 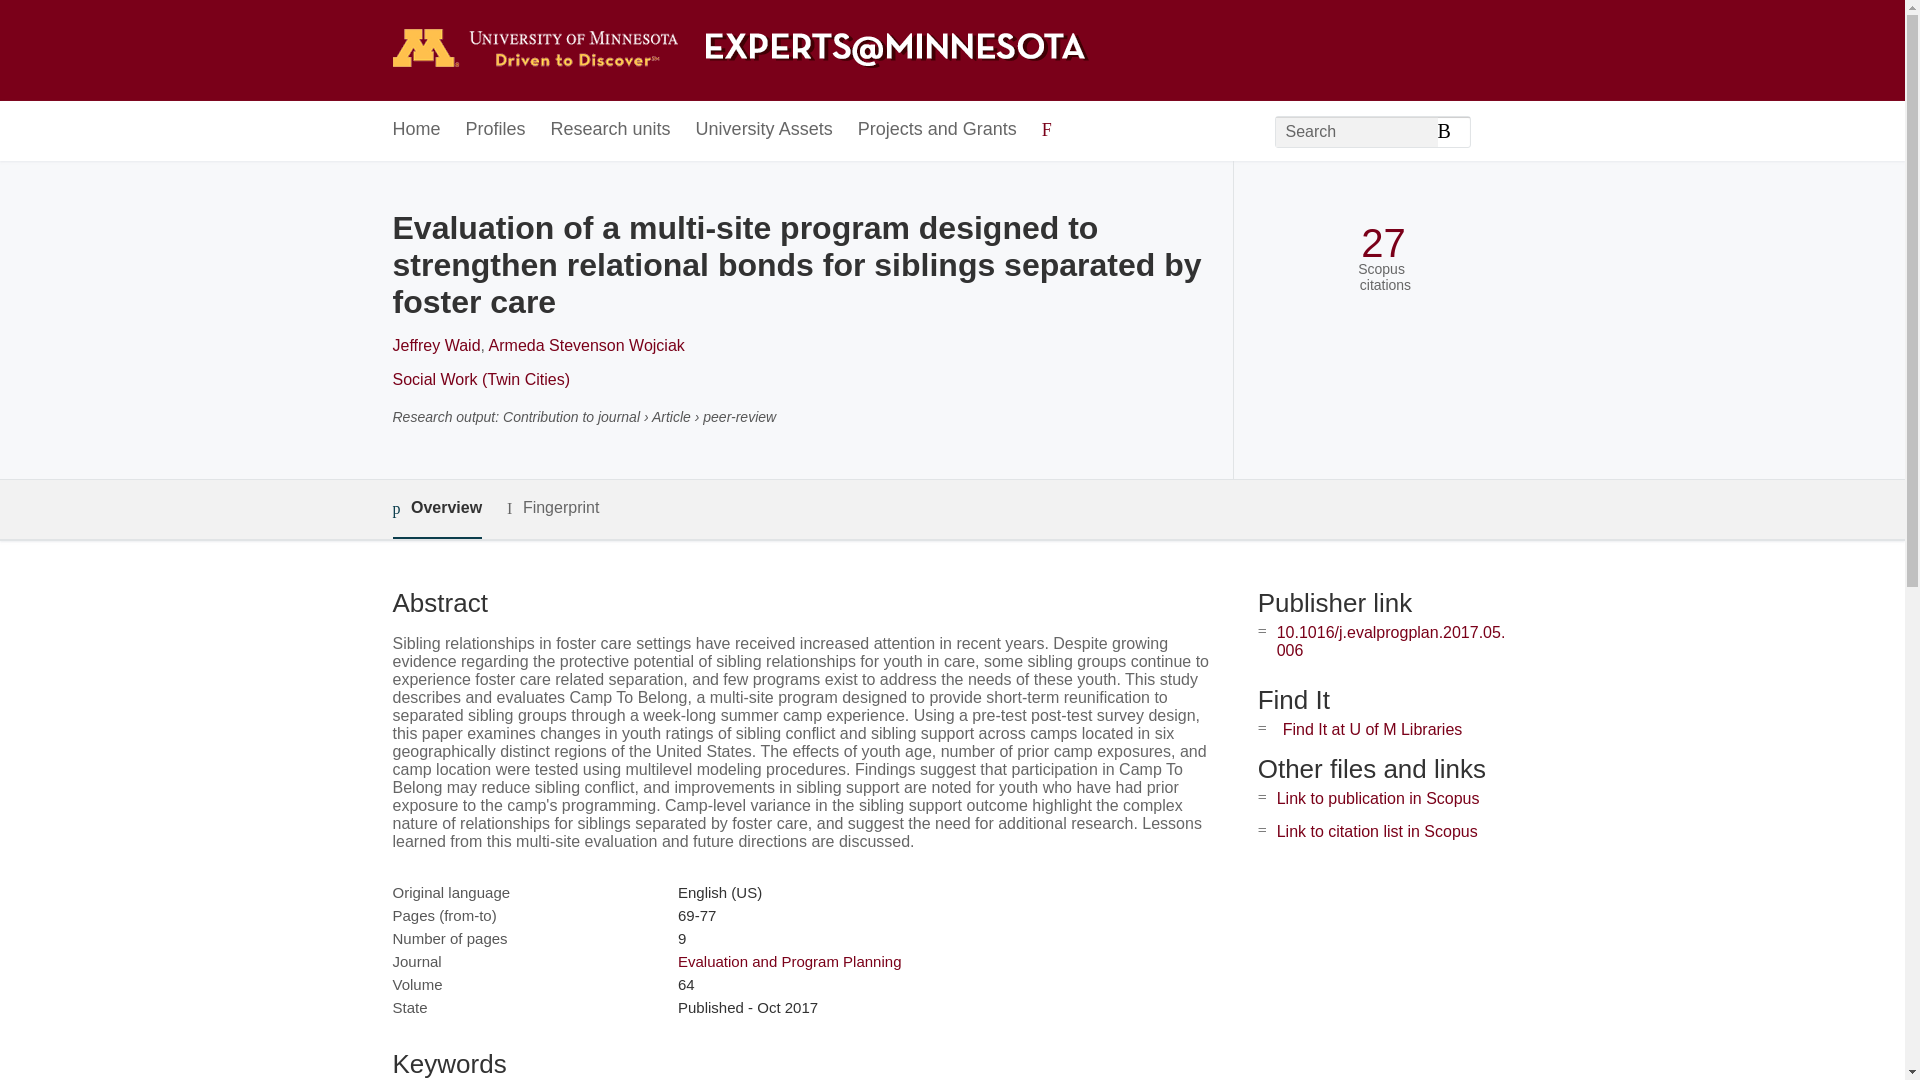 What do you see at coordinates (552, 508) in the screenshot?
I see `Fingerprint` at bounding box center [552, 508].